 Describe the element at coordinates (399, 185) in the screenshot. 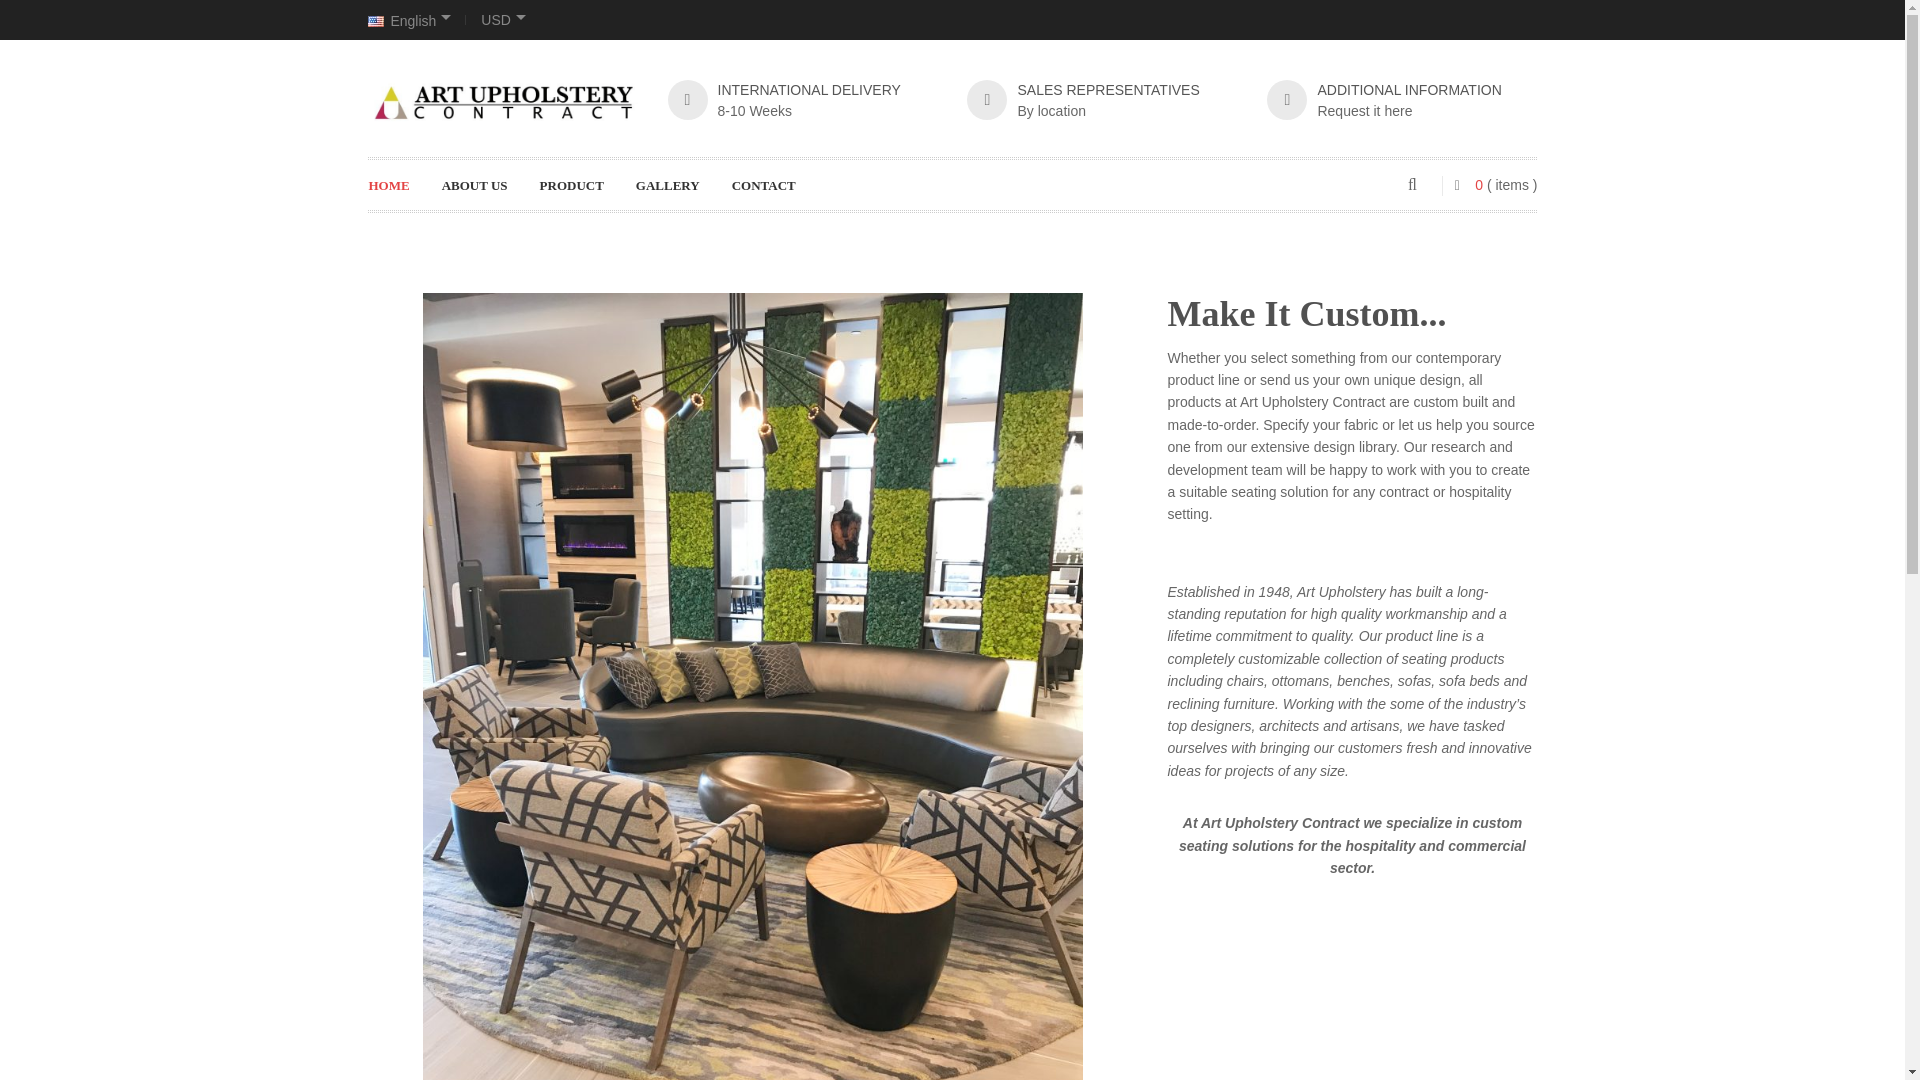

I see `HOME` at that location.